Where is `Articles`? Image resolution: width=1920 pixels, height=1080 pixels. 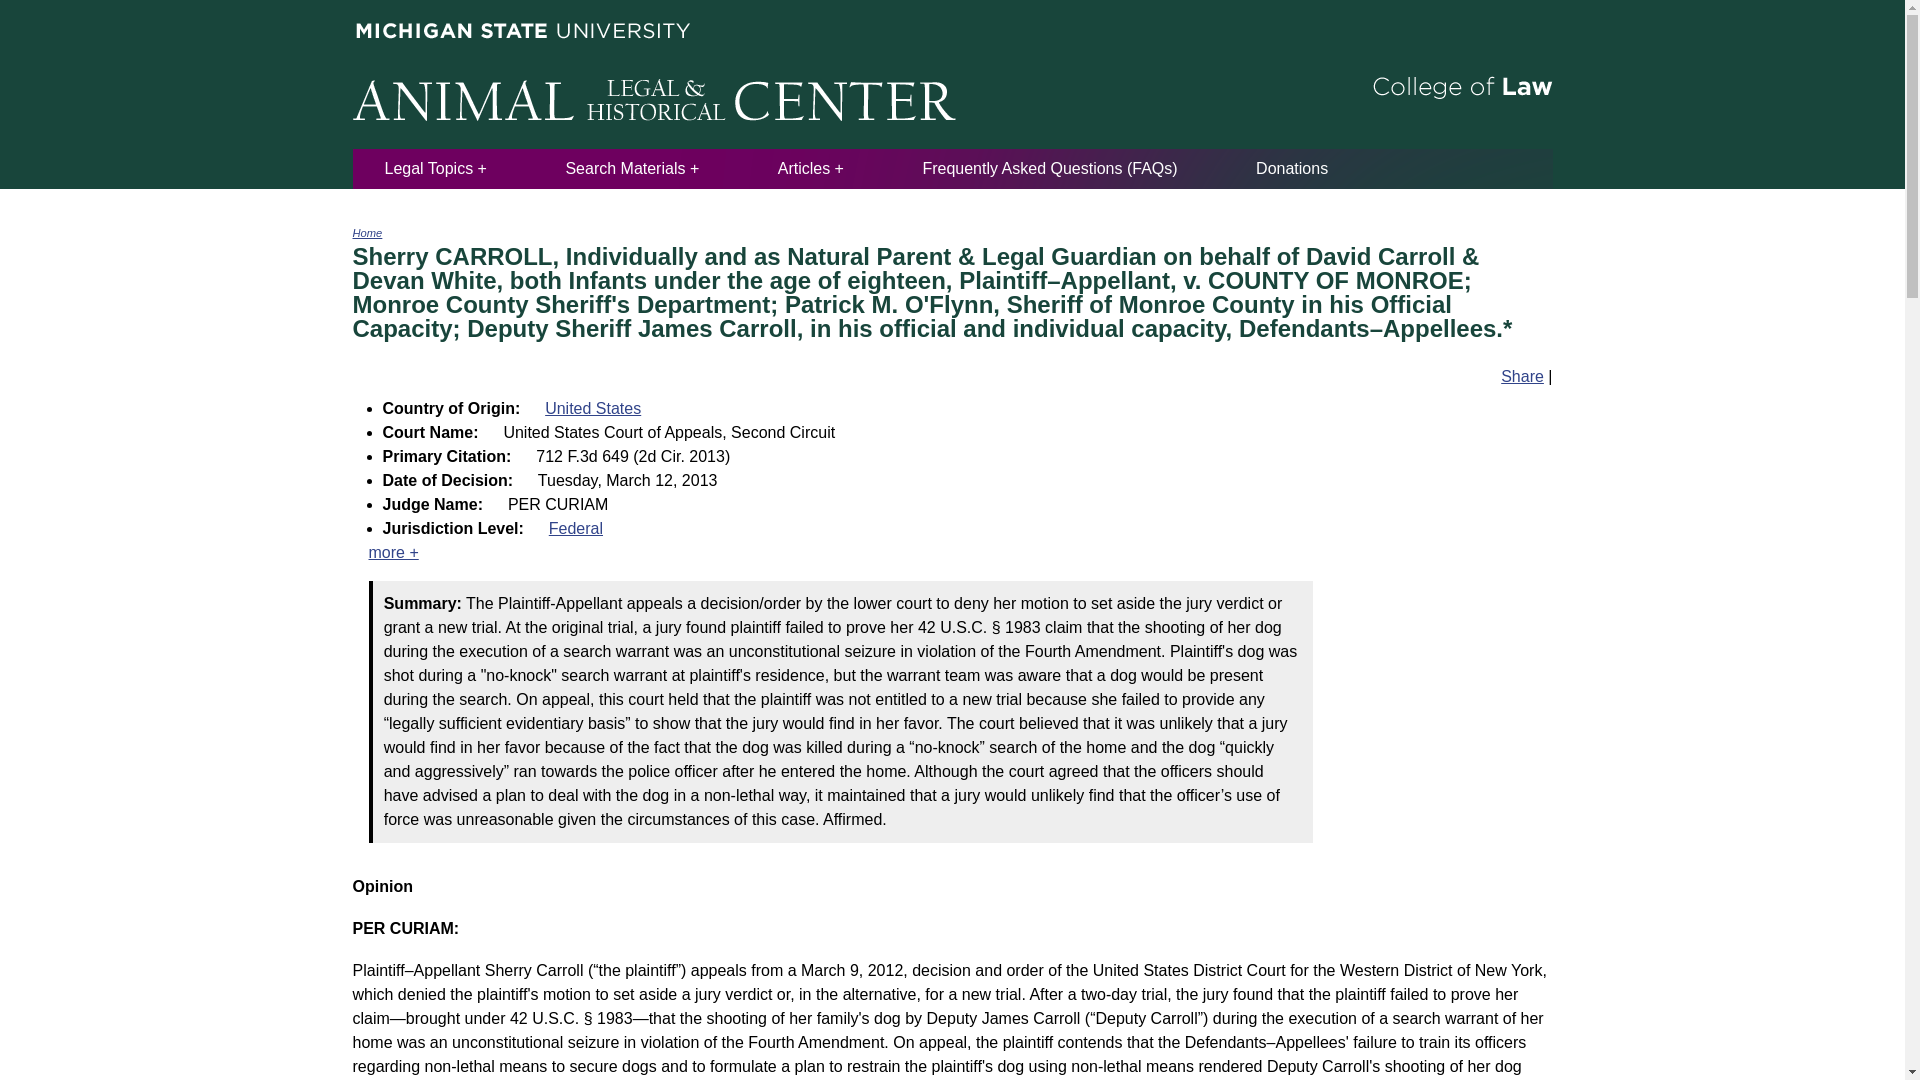 Articles is located at coordinates (810, 168).